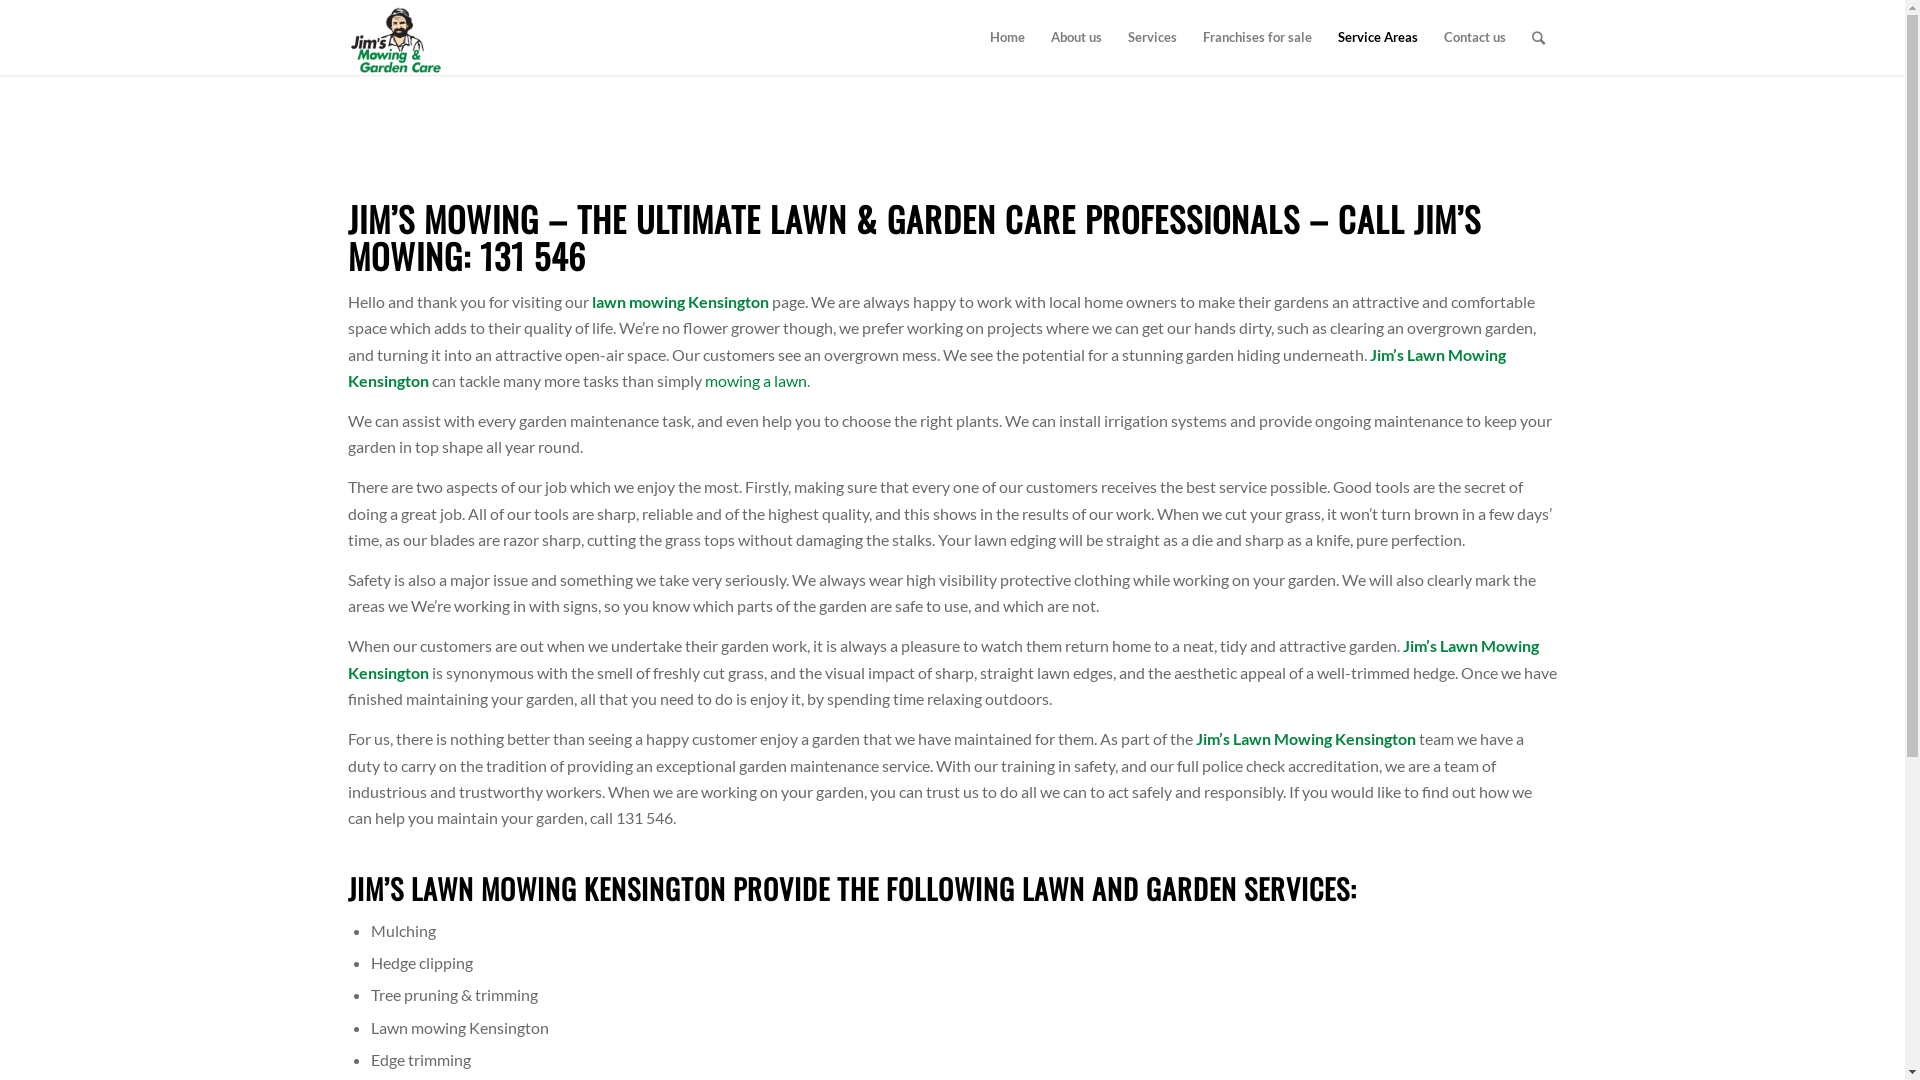 The image size is (1920, 1080). What do you see at coordinates (1258, 38) in the screenshot?
I see `Franchises for sale` at bounding box center [1258, 38].